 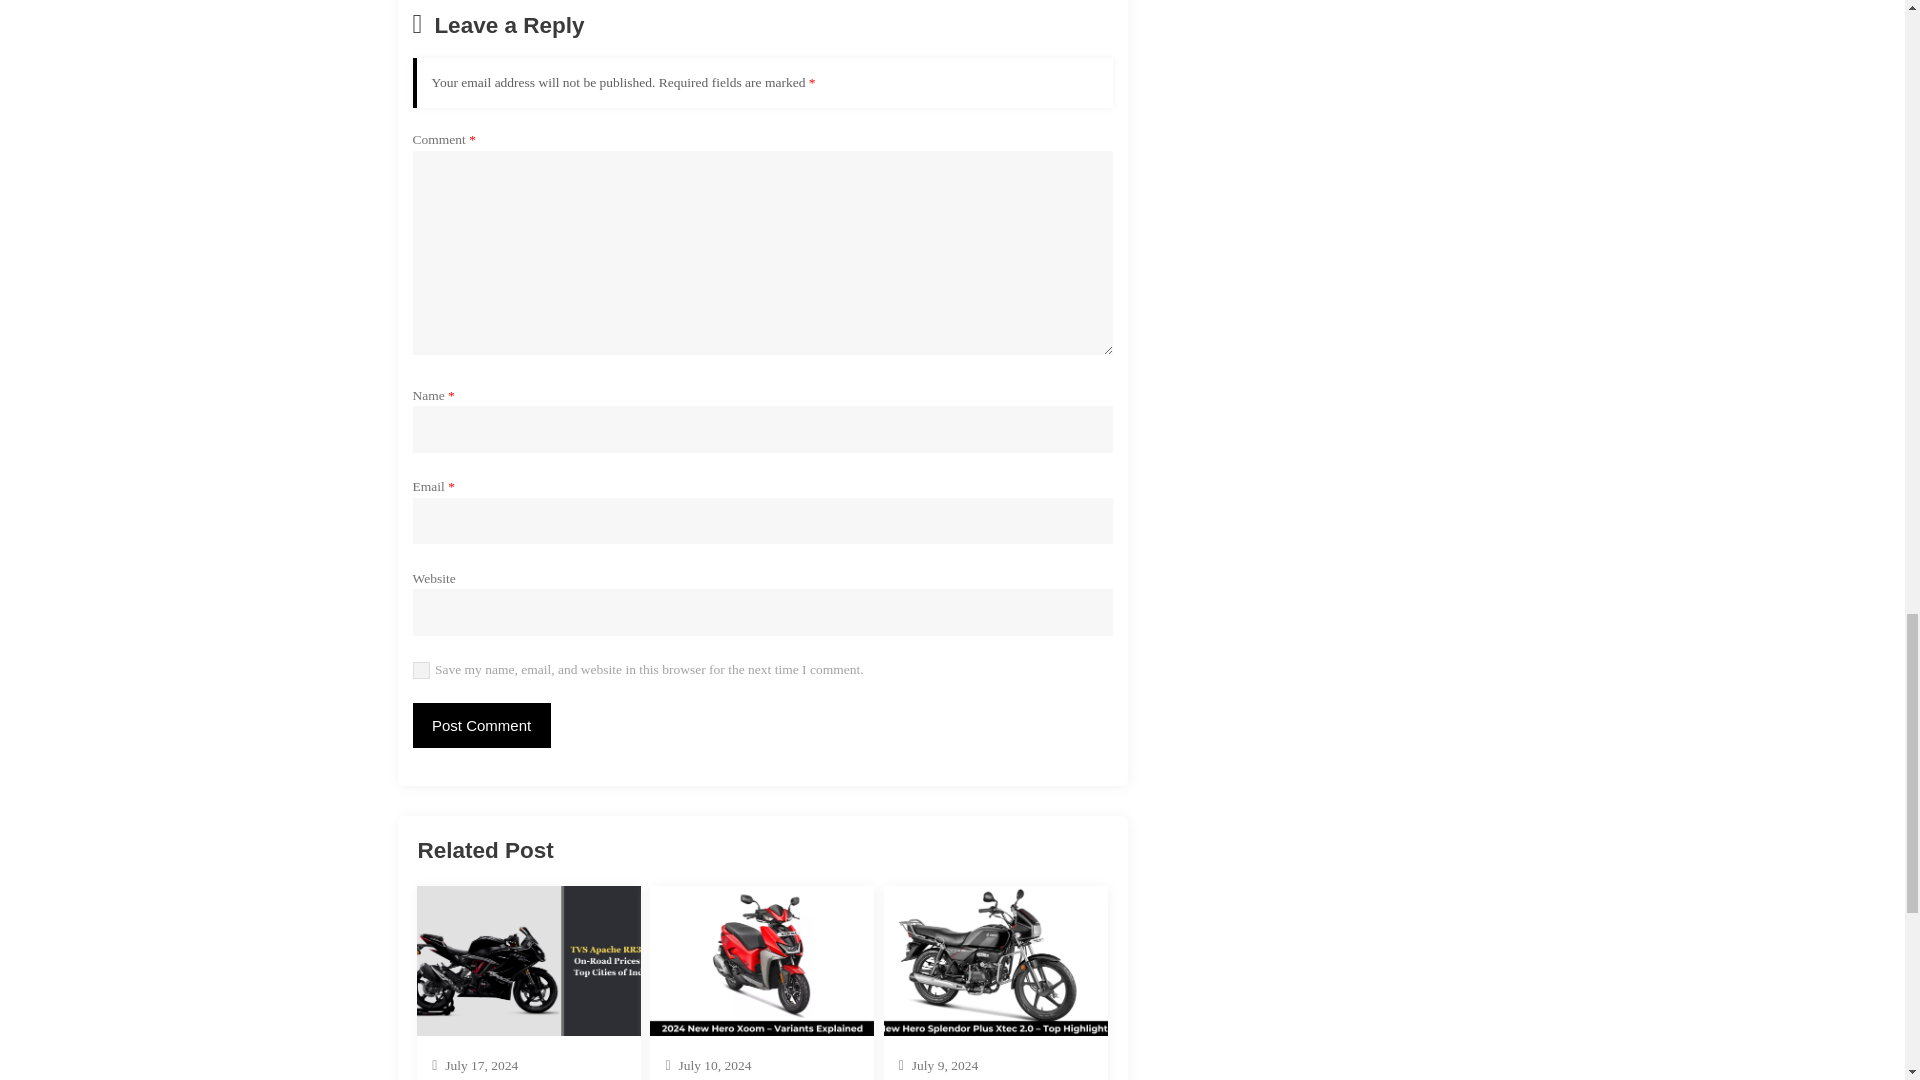 I want to click on Post Comment, so click(x=480, y=726).